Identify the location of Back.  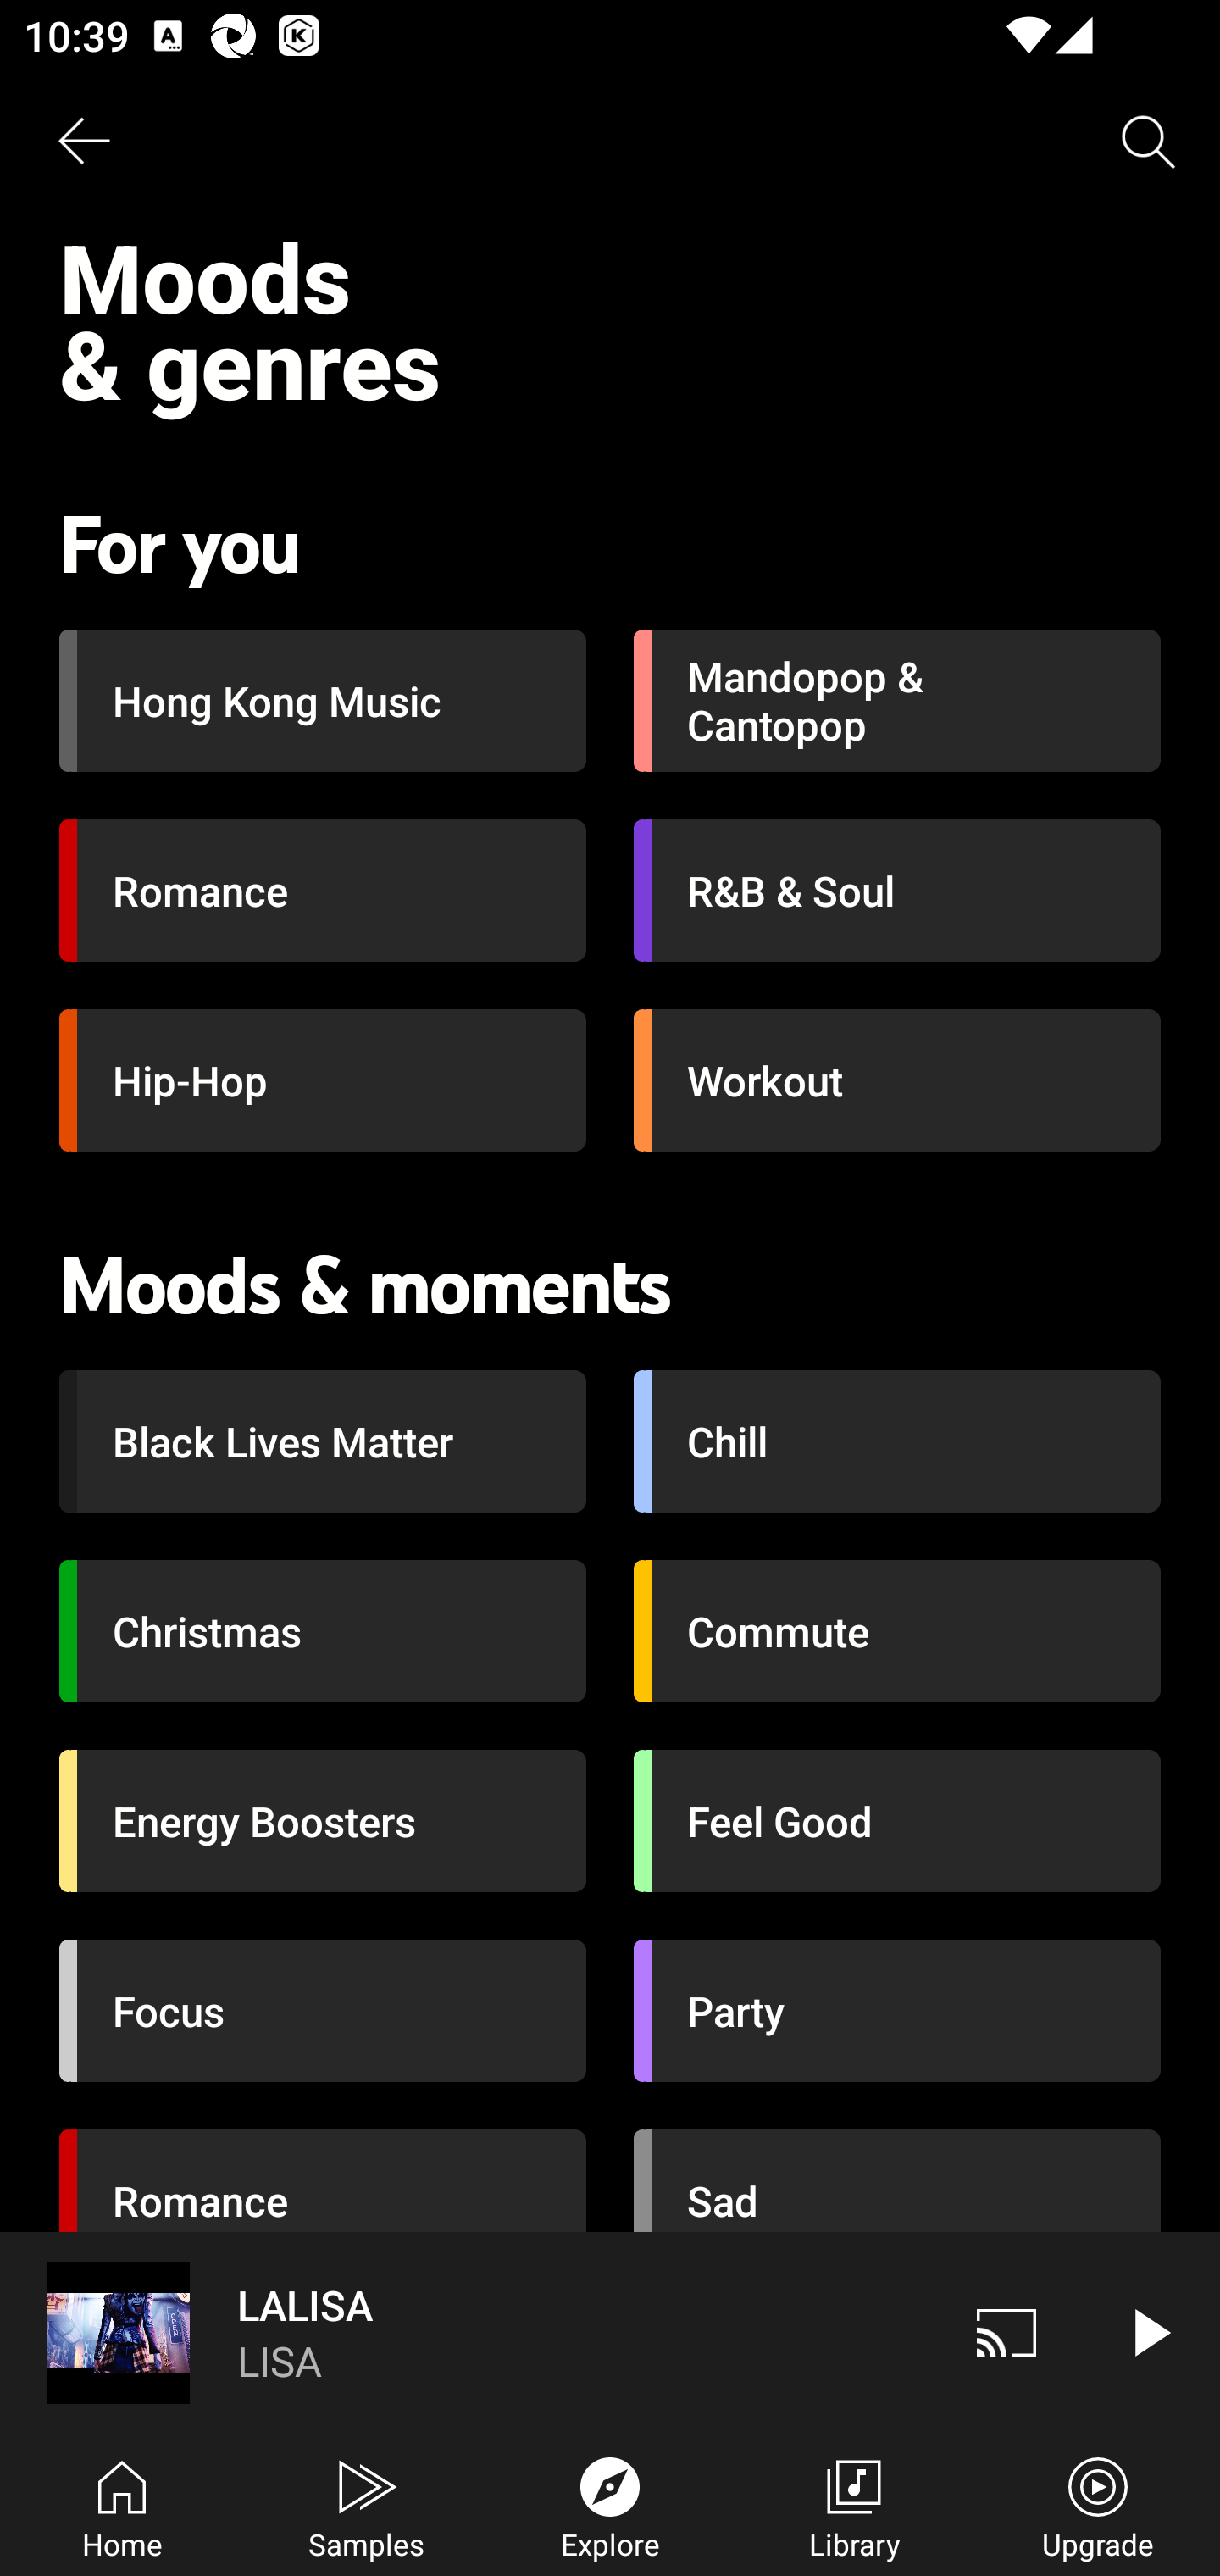
(83, 142).